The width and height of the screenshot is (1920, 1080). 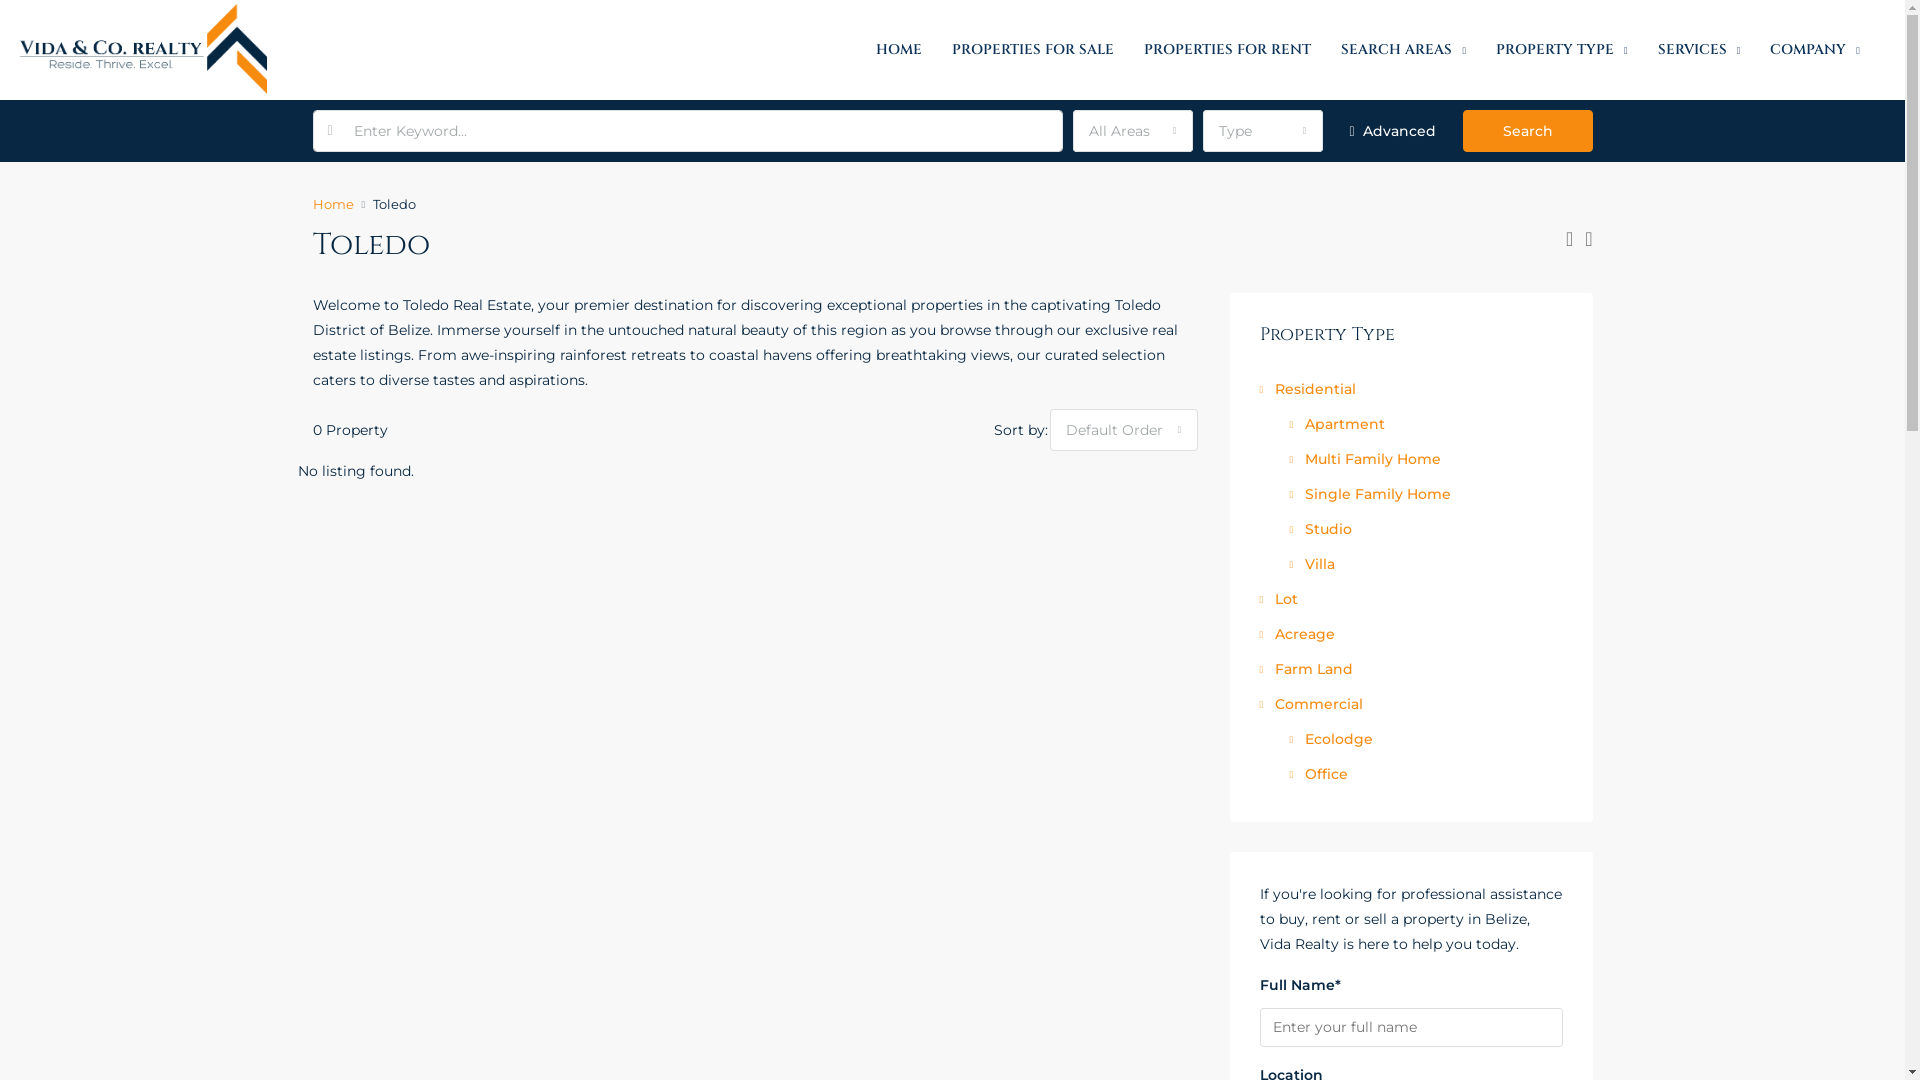 What do you see at coordinates (1562, 50) in the screenshot?
I see `PROPERTY TYPE` at bounding box center [1562, 50].